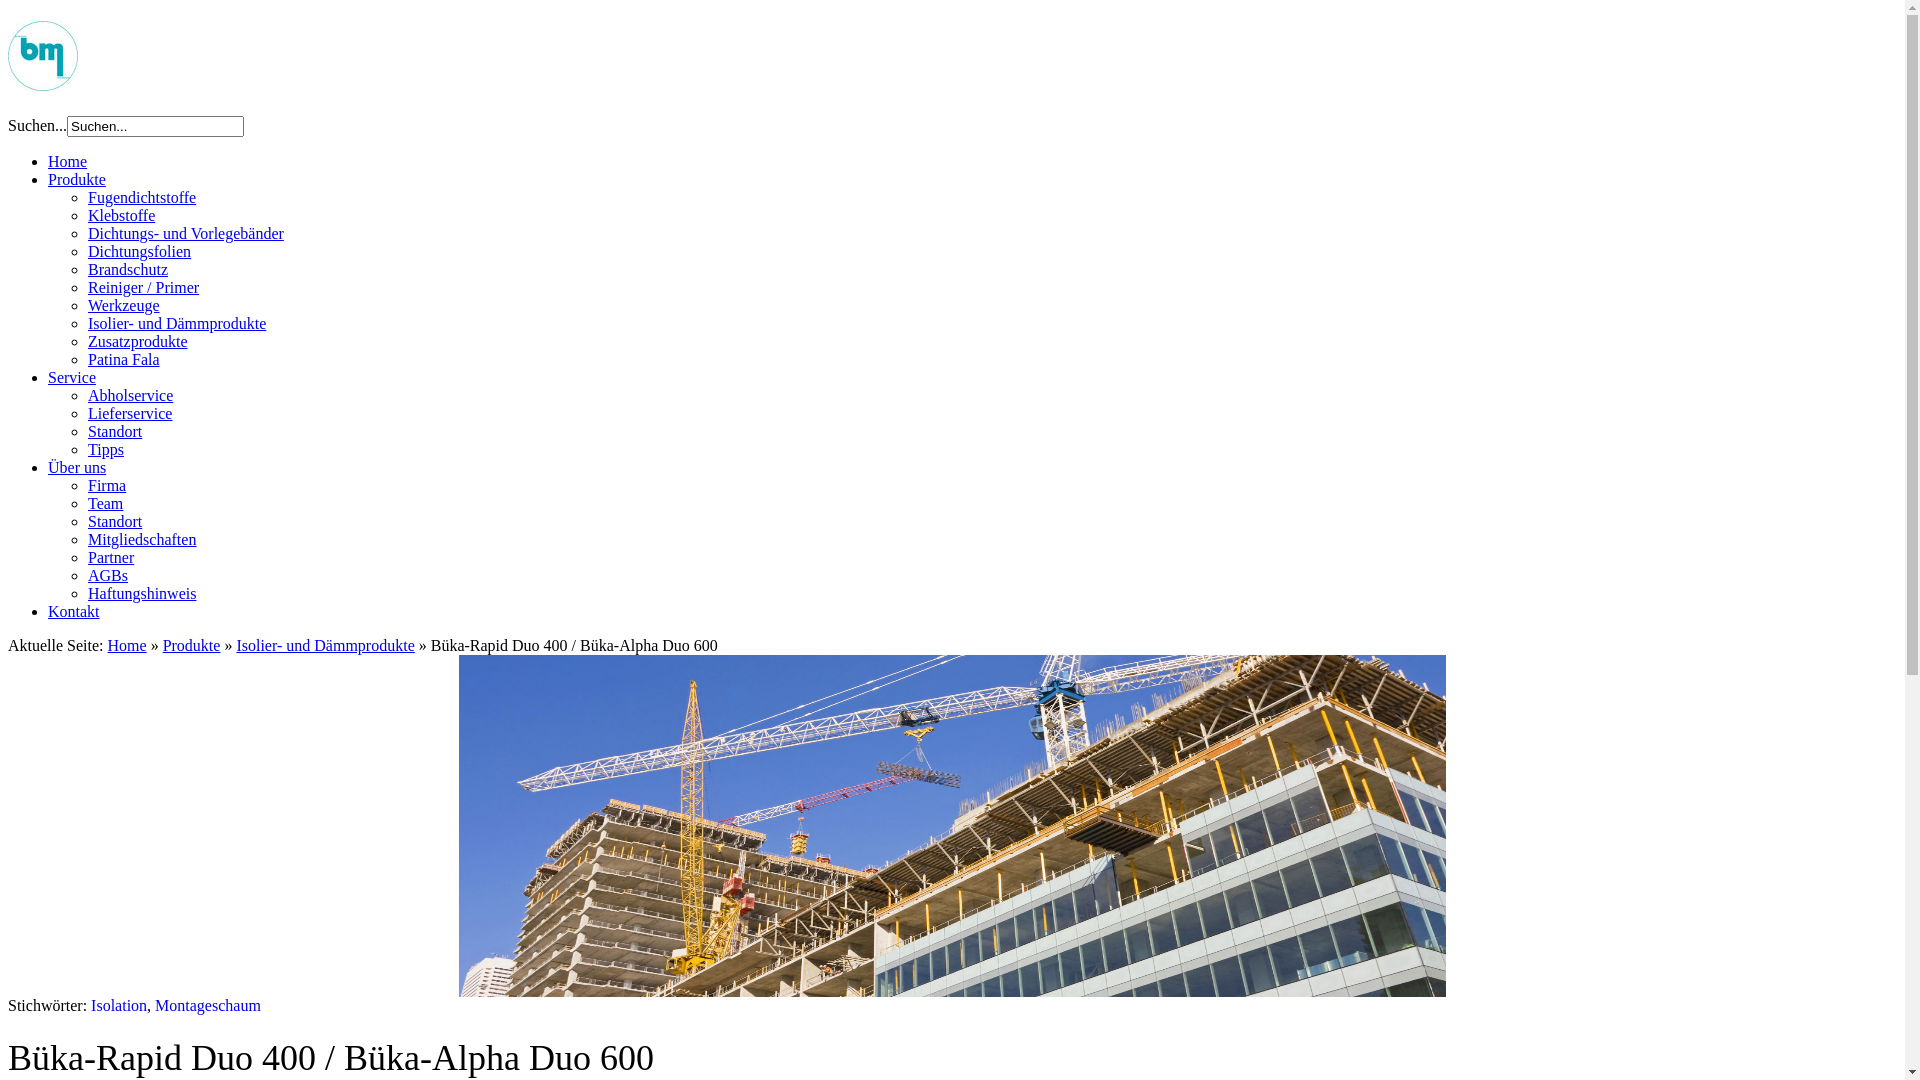 Image resolution: width=1920 pixels, height=1080 pixels. What do you see at coordinates (128, 270) in the screenshot?
I see `Brandschutz` at bounding box center [128, 270].